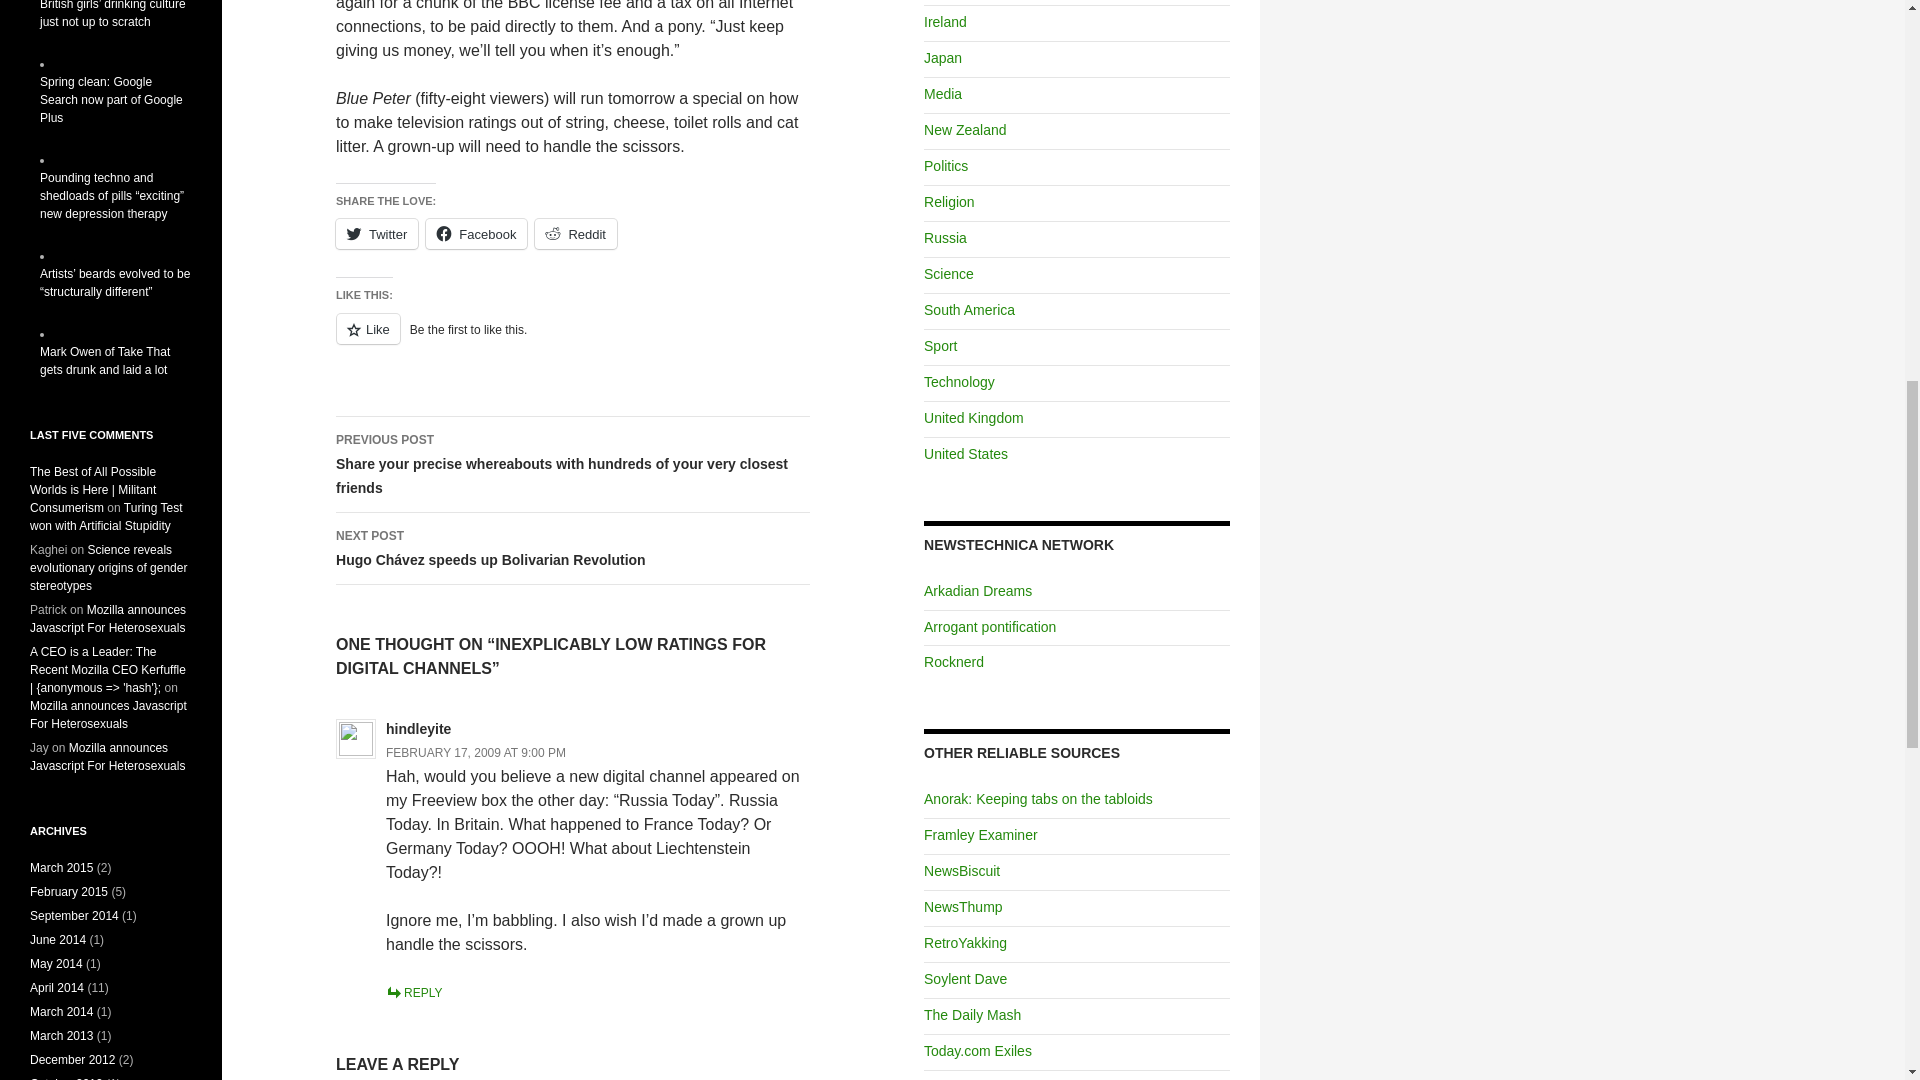  I want to click on Unimaginative Pseudonym, so click(964, 978).